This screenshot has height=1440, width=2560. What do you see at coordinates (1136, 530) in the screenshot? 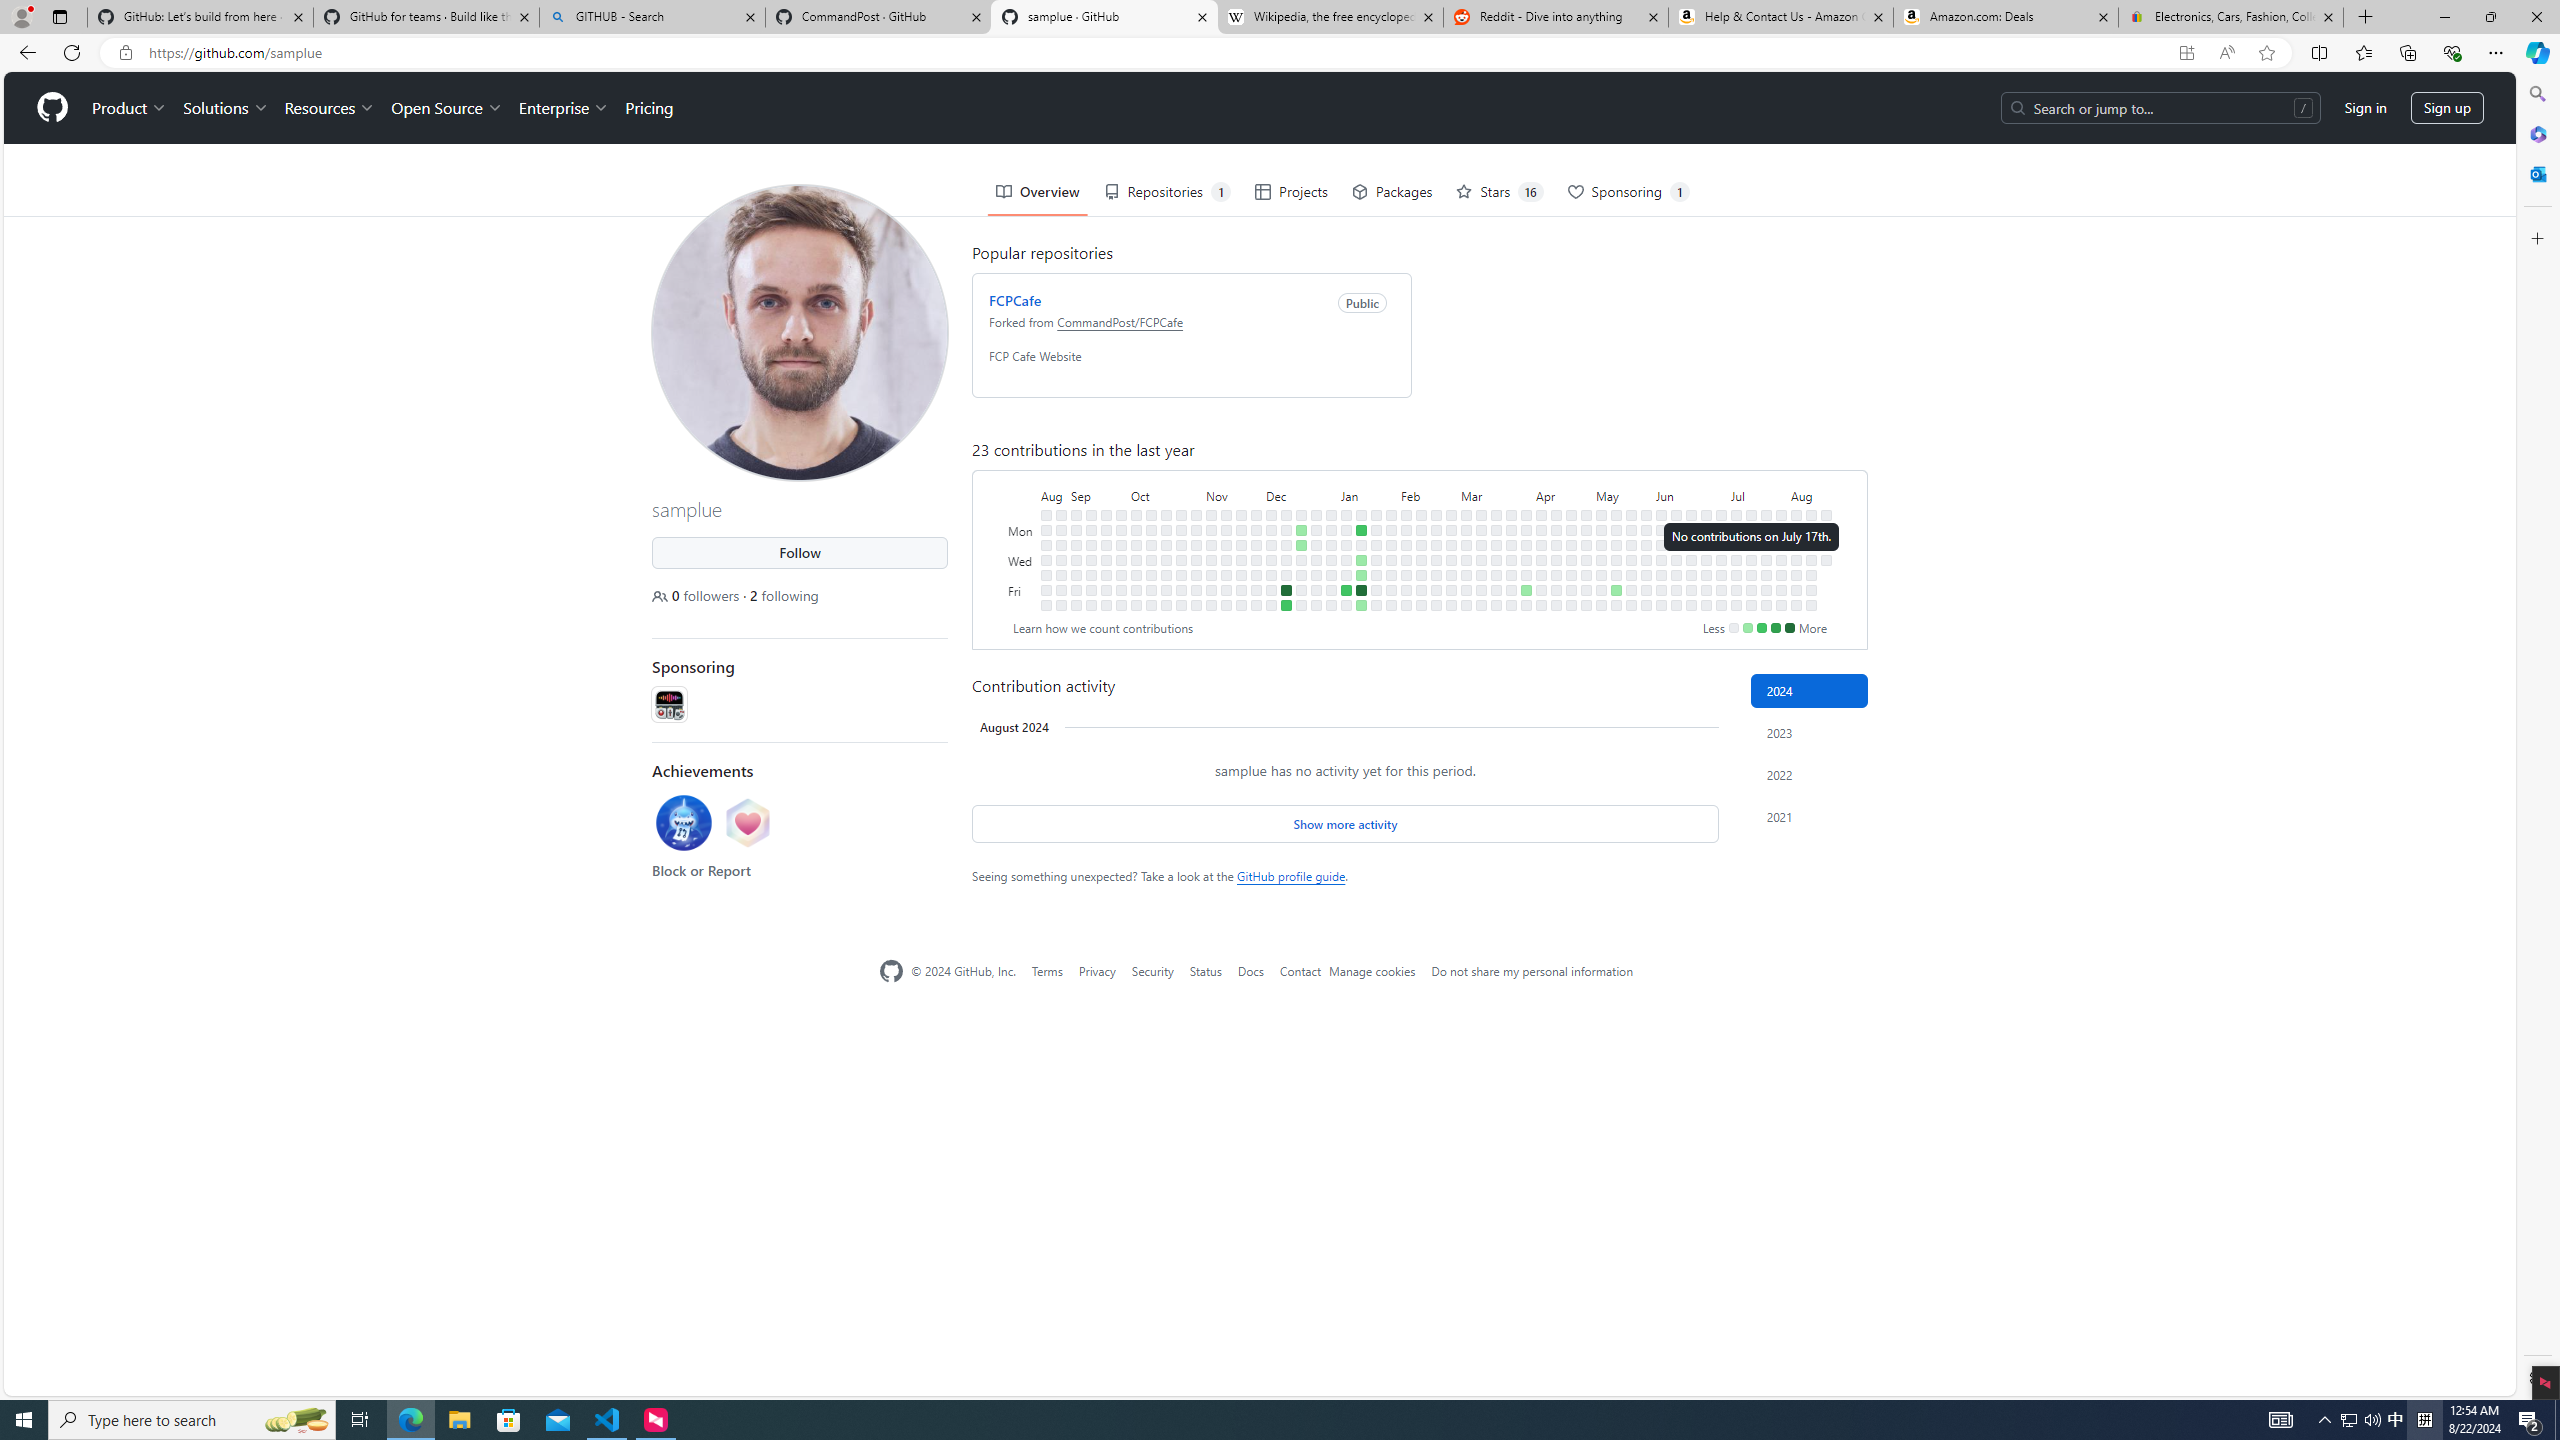
I see `No contributions on October 2nd.` at bounding box center [1136, 530].